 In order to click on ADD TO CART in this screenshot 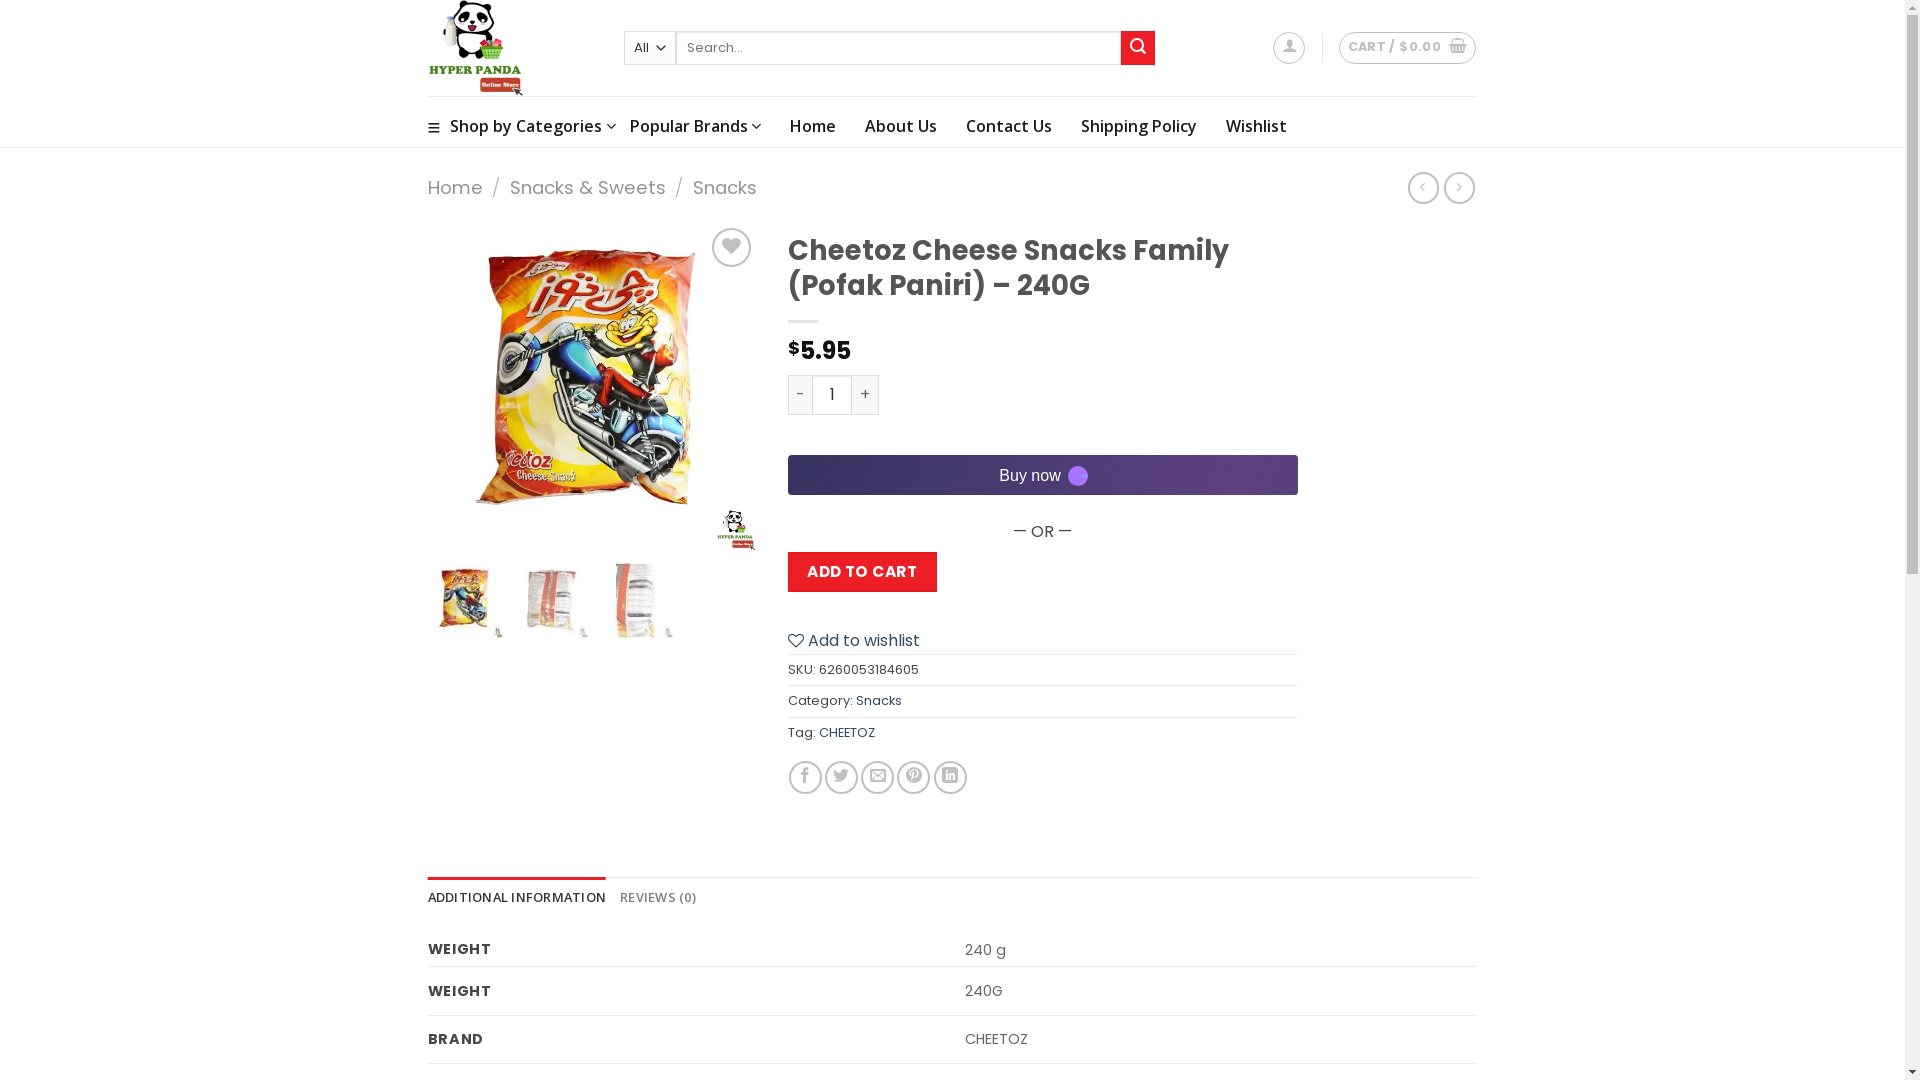, I will do `click(862, 572)`.